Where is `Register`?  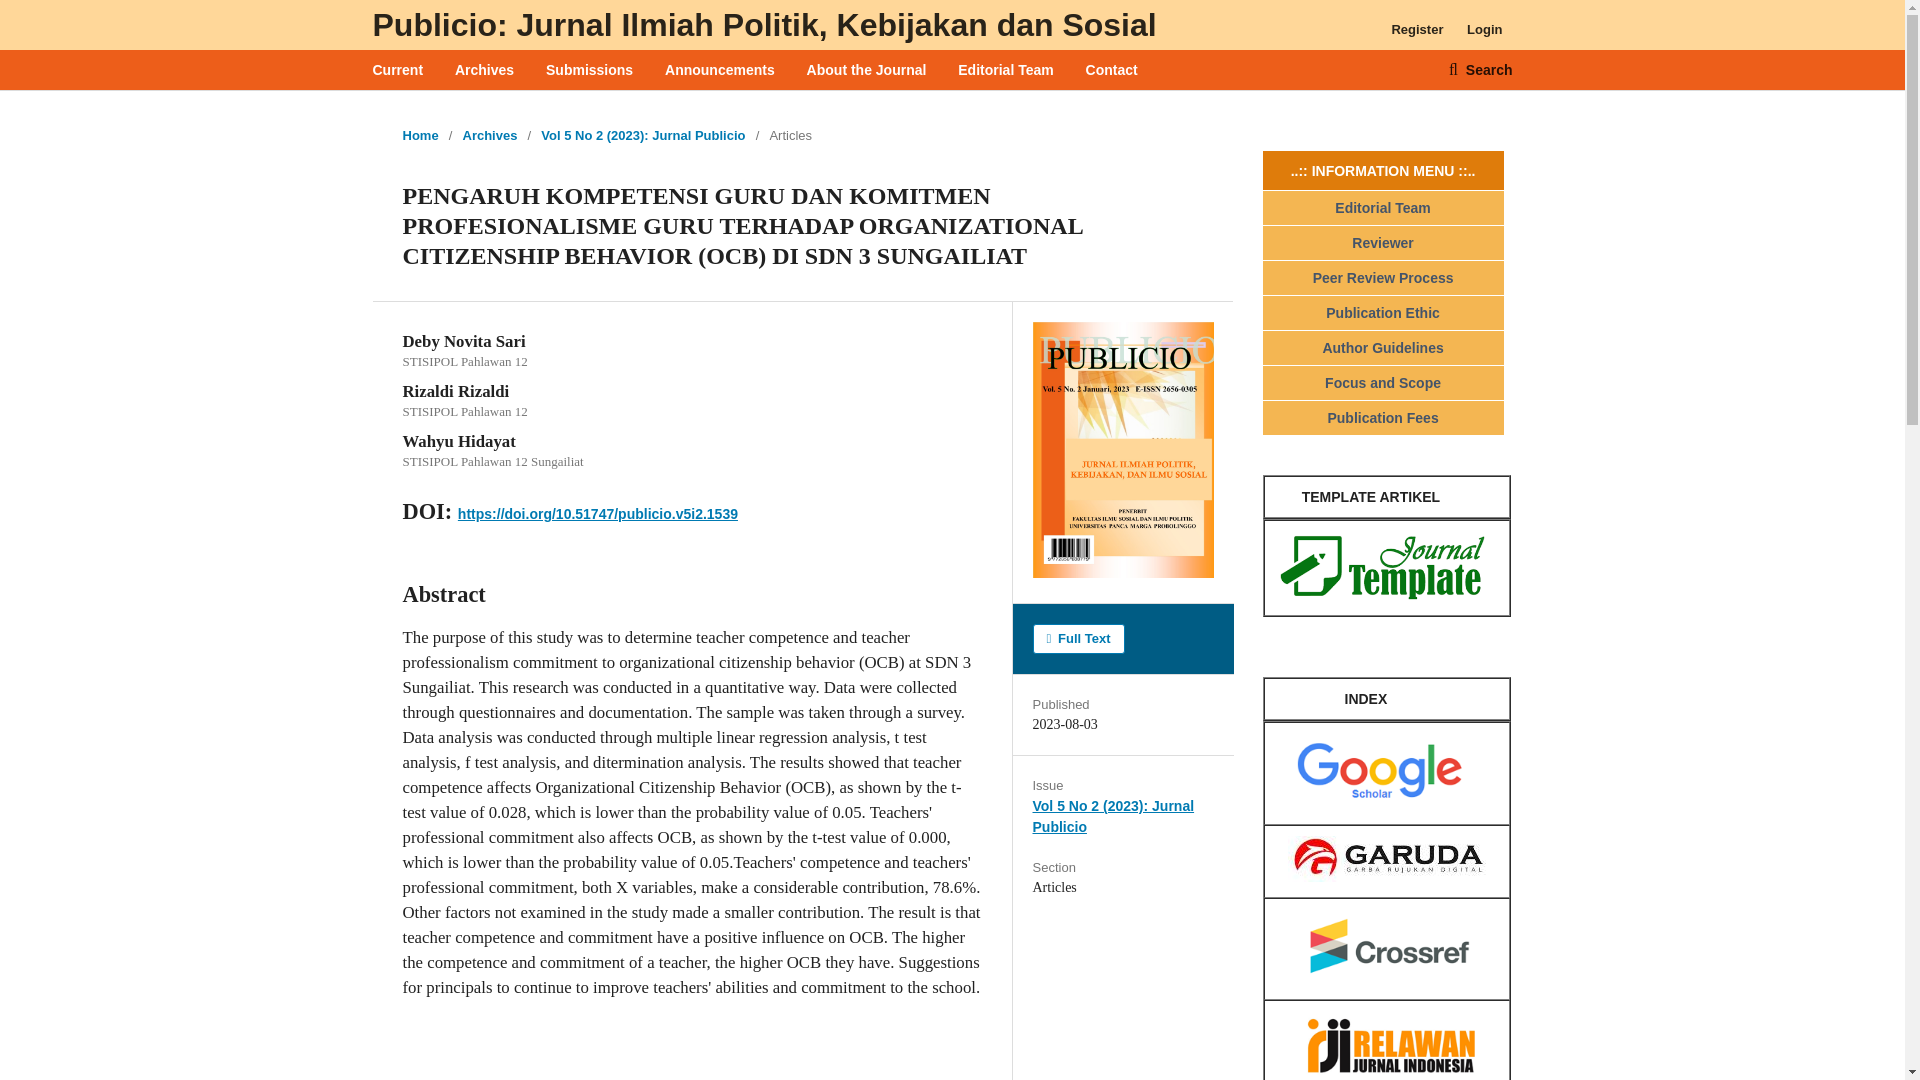
Register is located at coordinates (1416, 30).